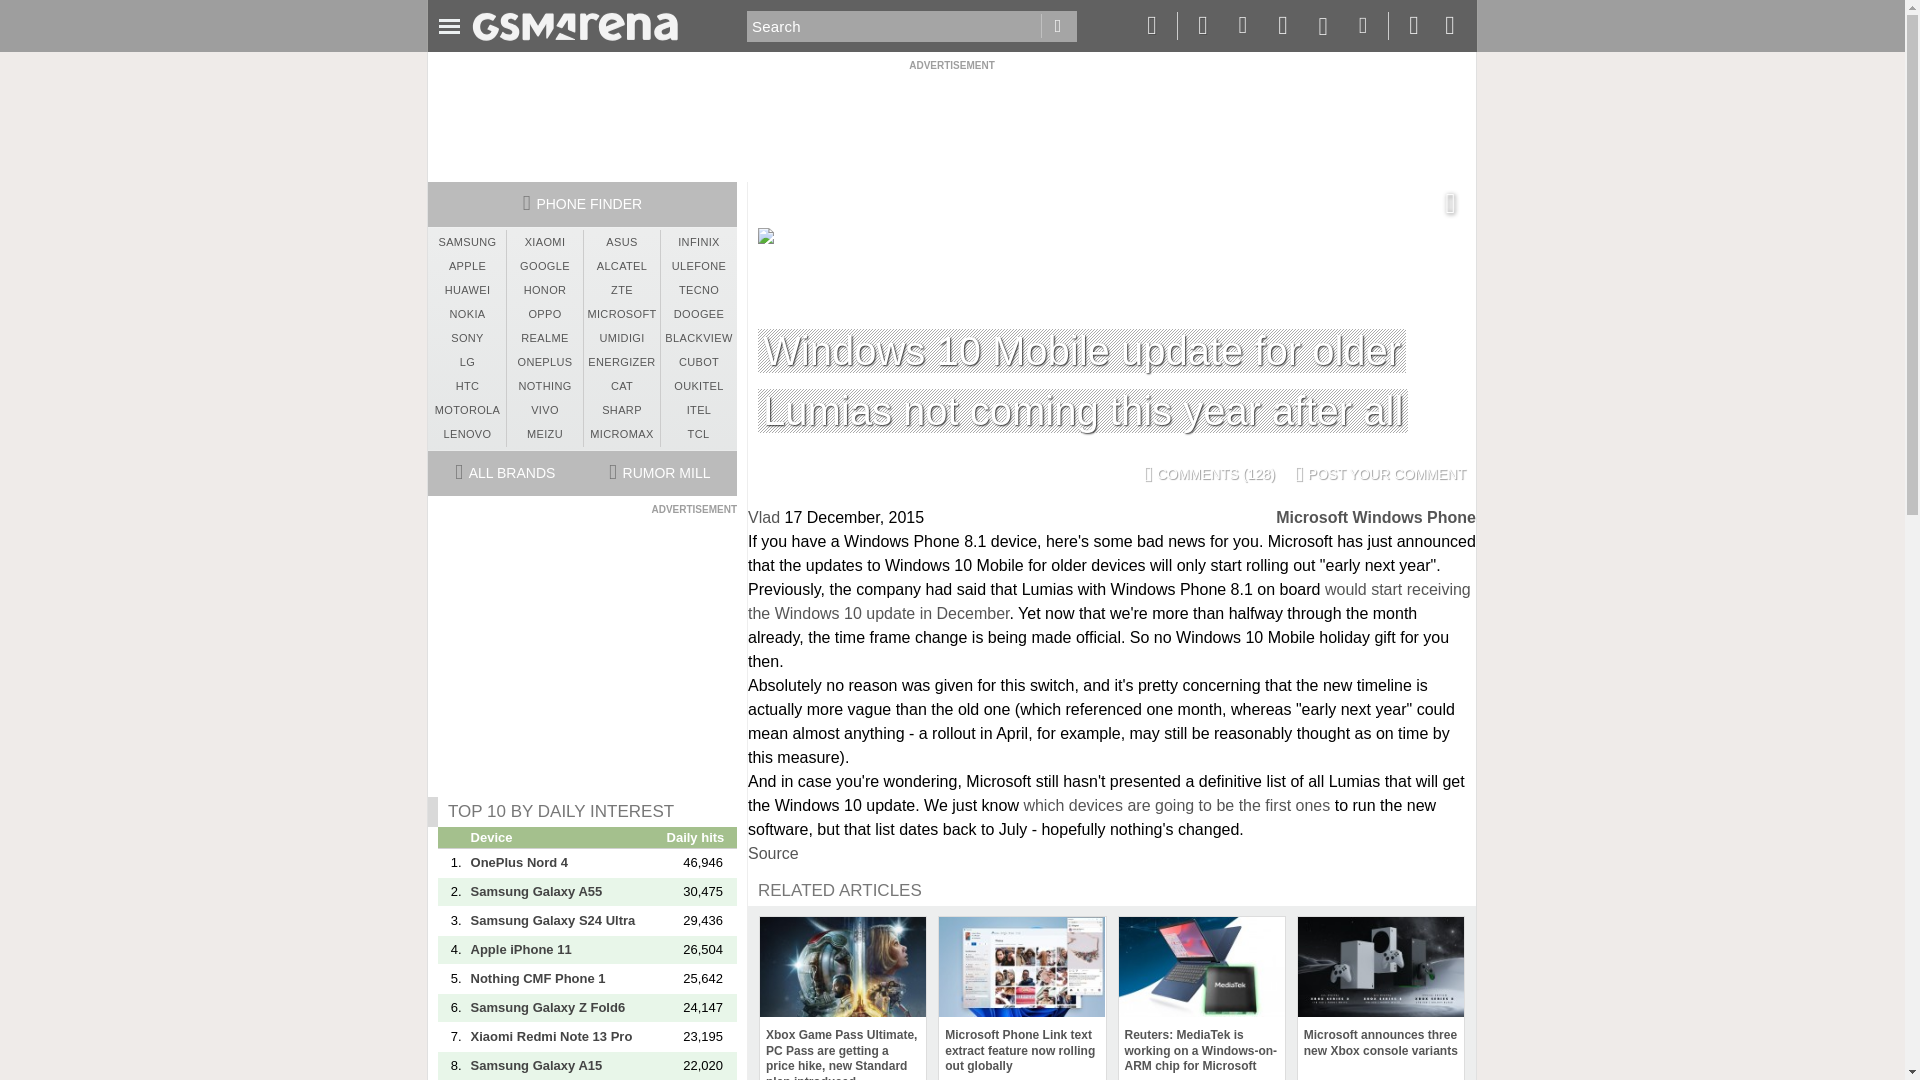 This screenshot has width=1920, height=1080. I want to click on Source, so click(773, 852).